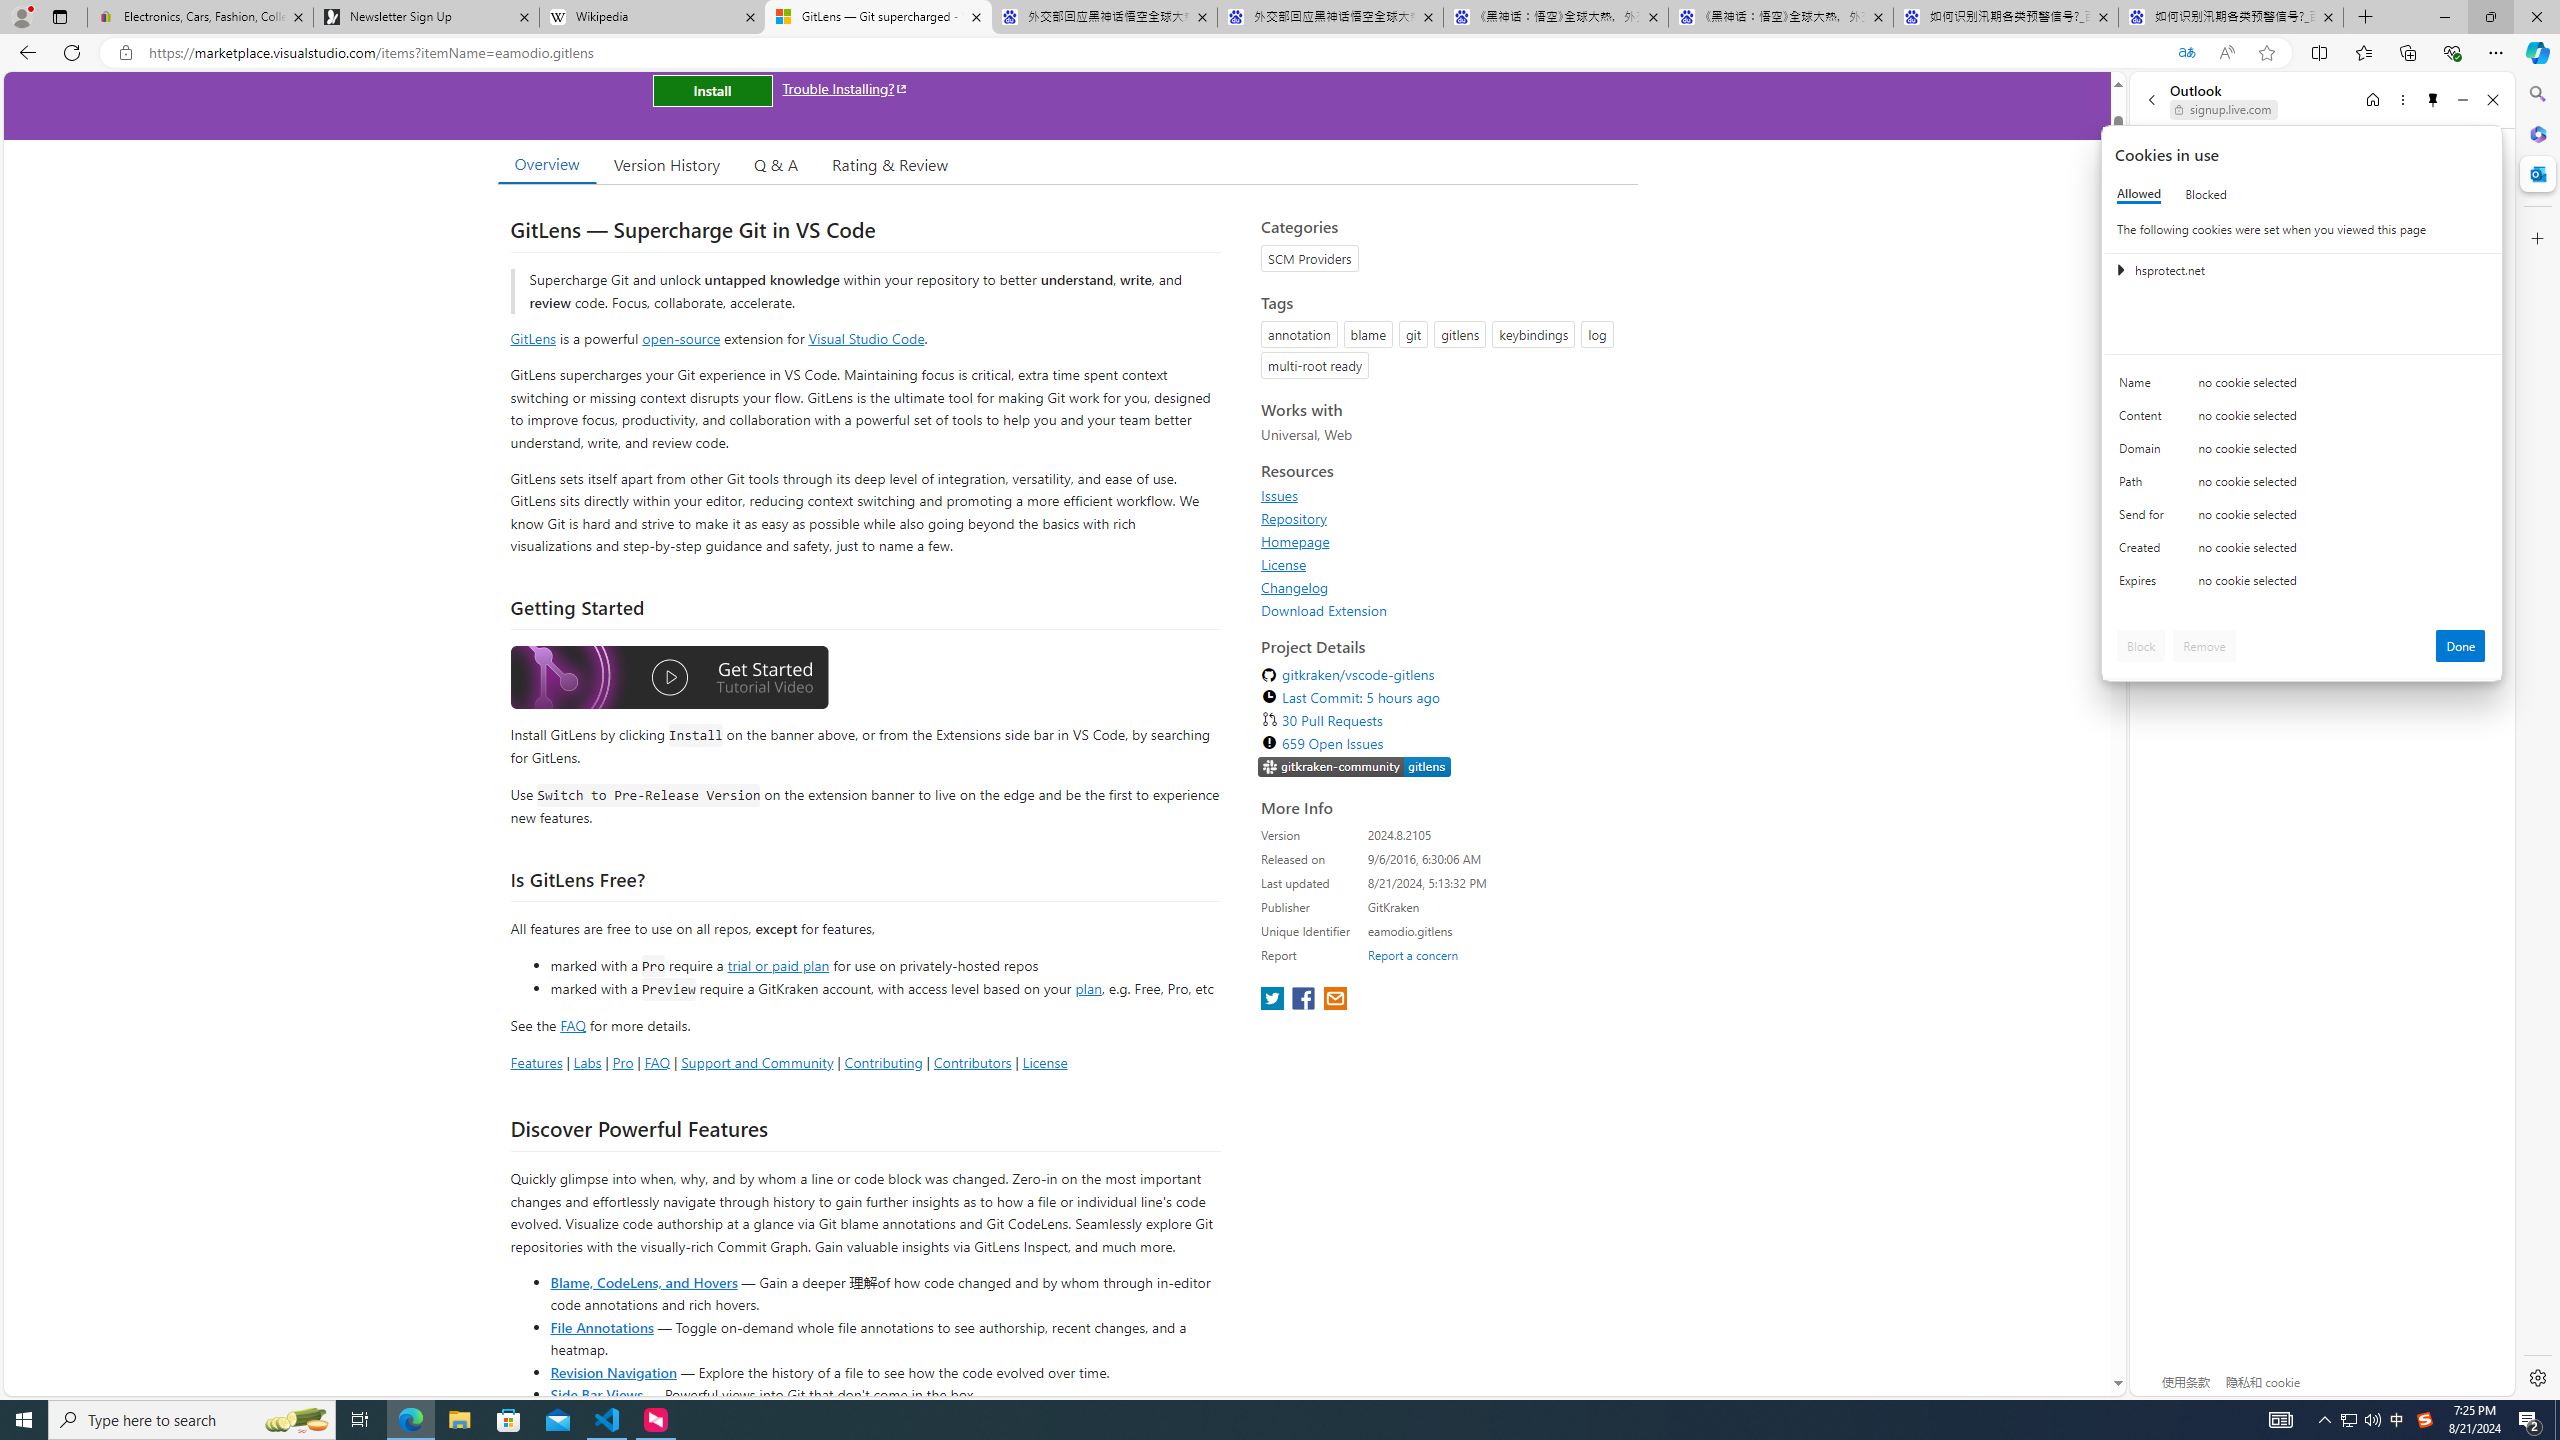  I want to click on Version History, so click(666, 164).